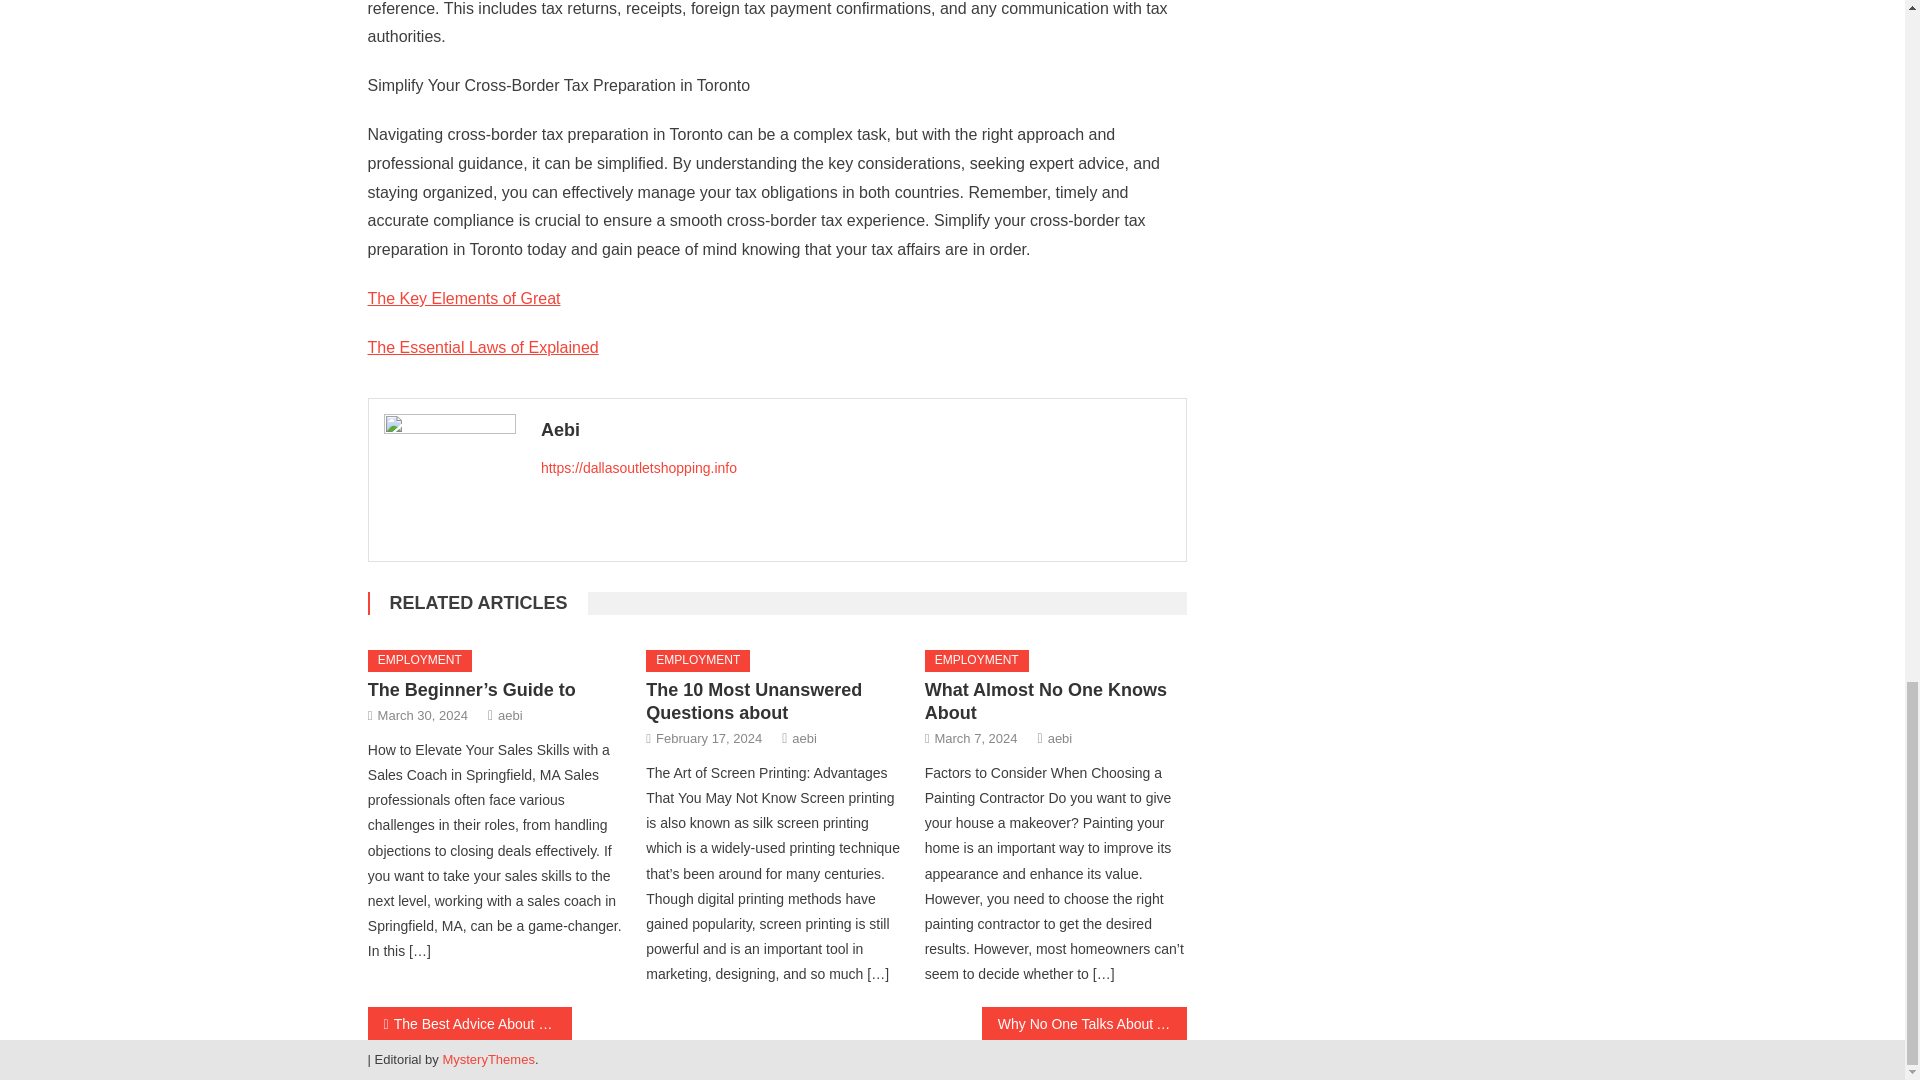  I want to click on aebi, so click(804, 738).